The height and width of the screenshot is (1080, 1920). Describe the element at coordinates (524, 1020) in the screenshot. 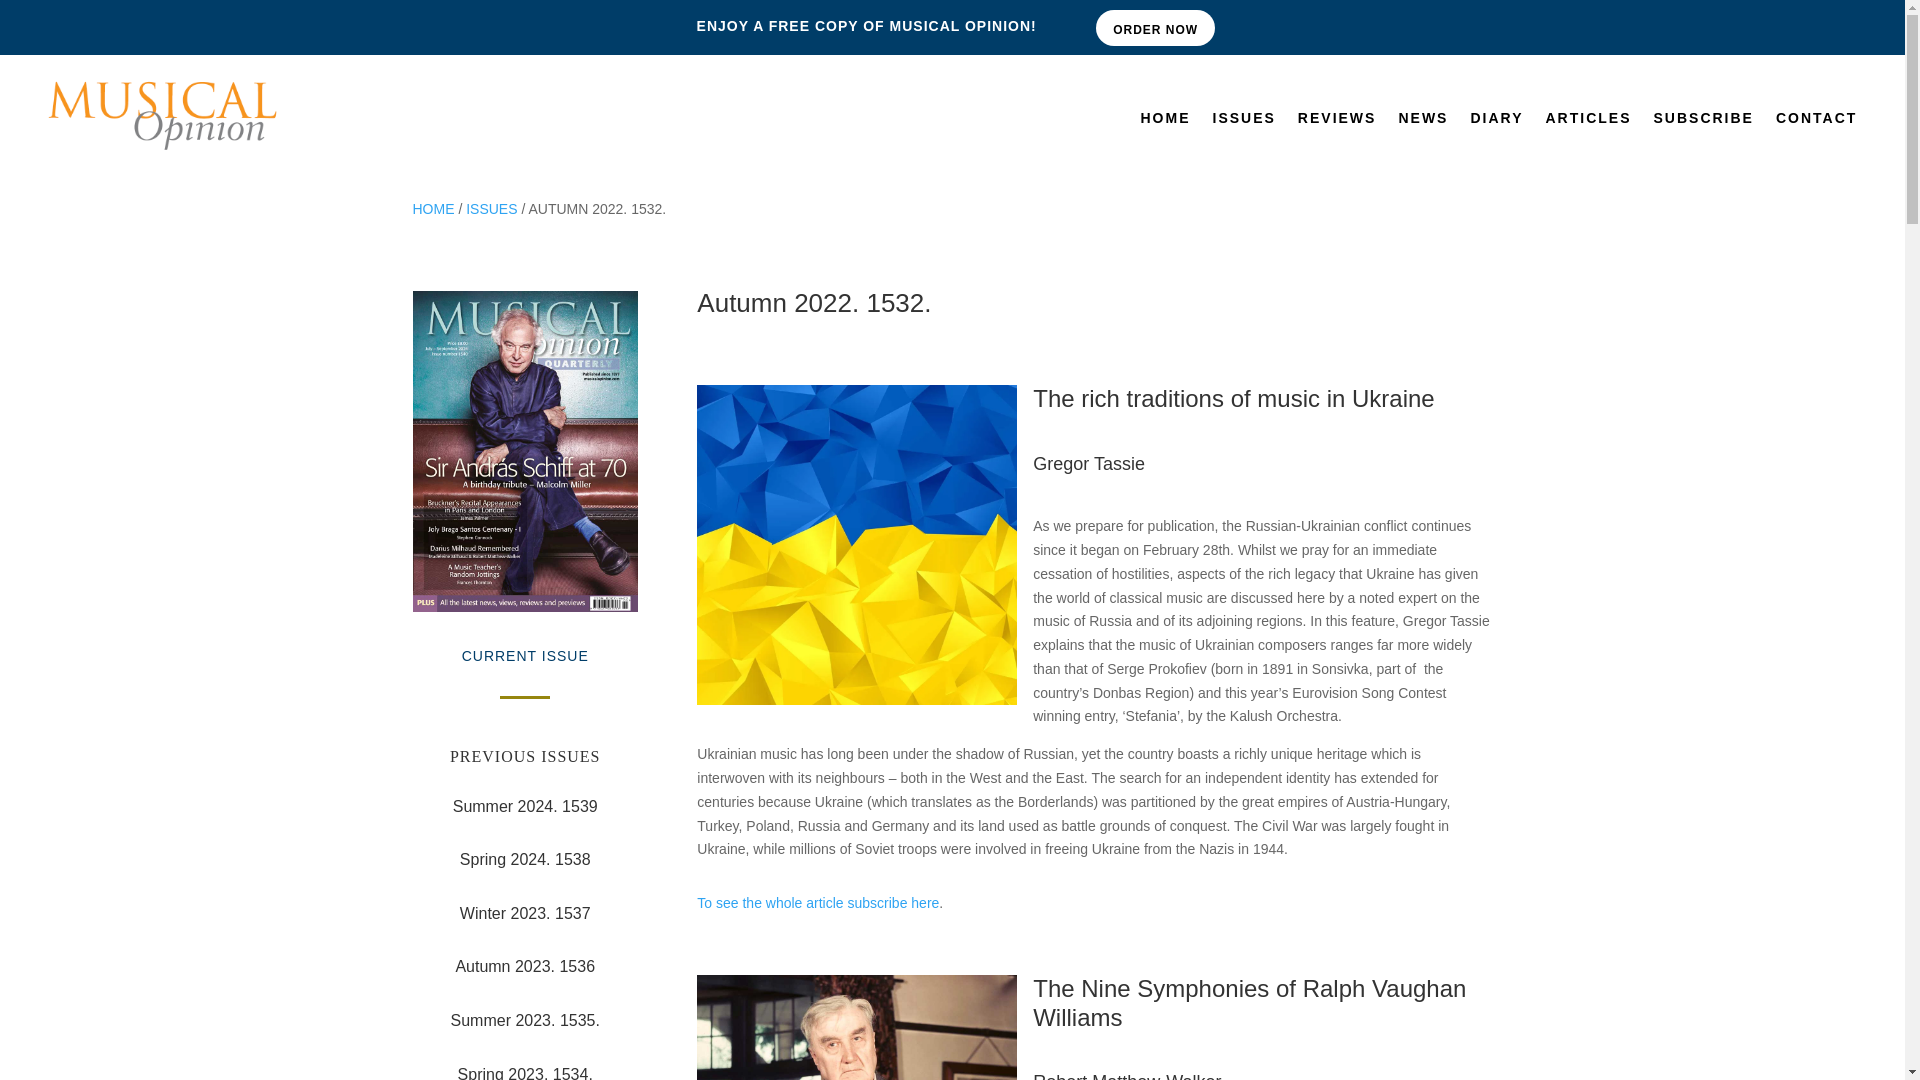

I see `Summer 2023. 1535.` at that location.